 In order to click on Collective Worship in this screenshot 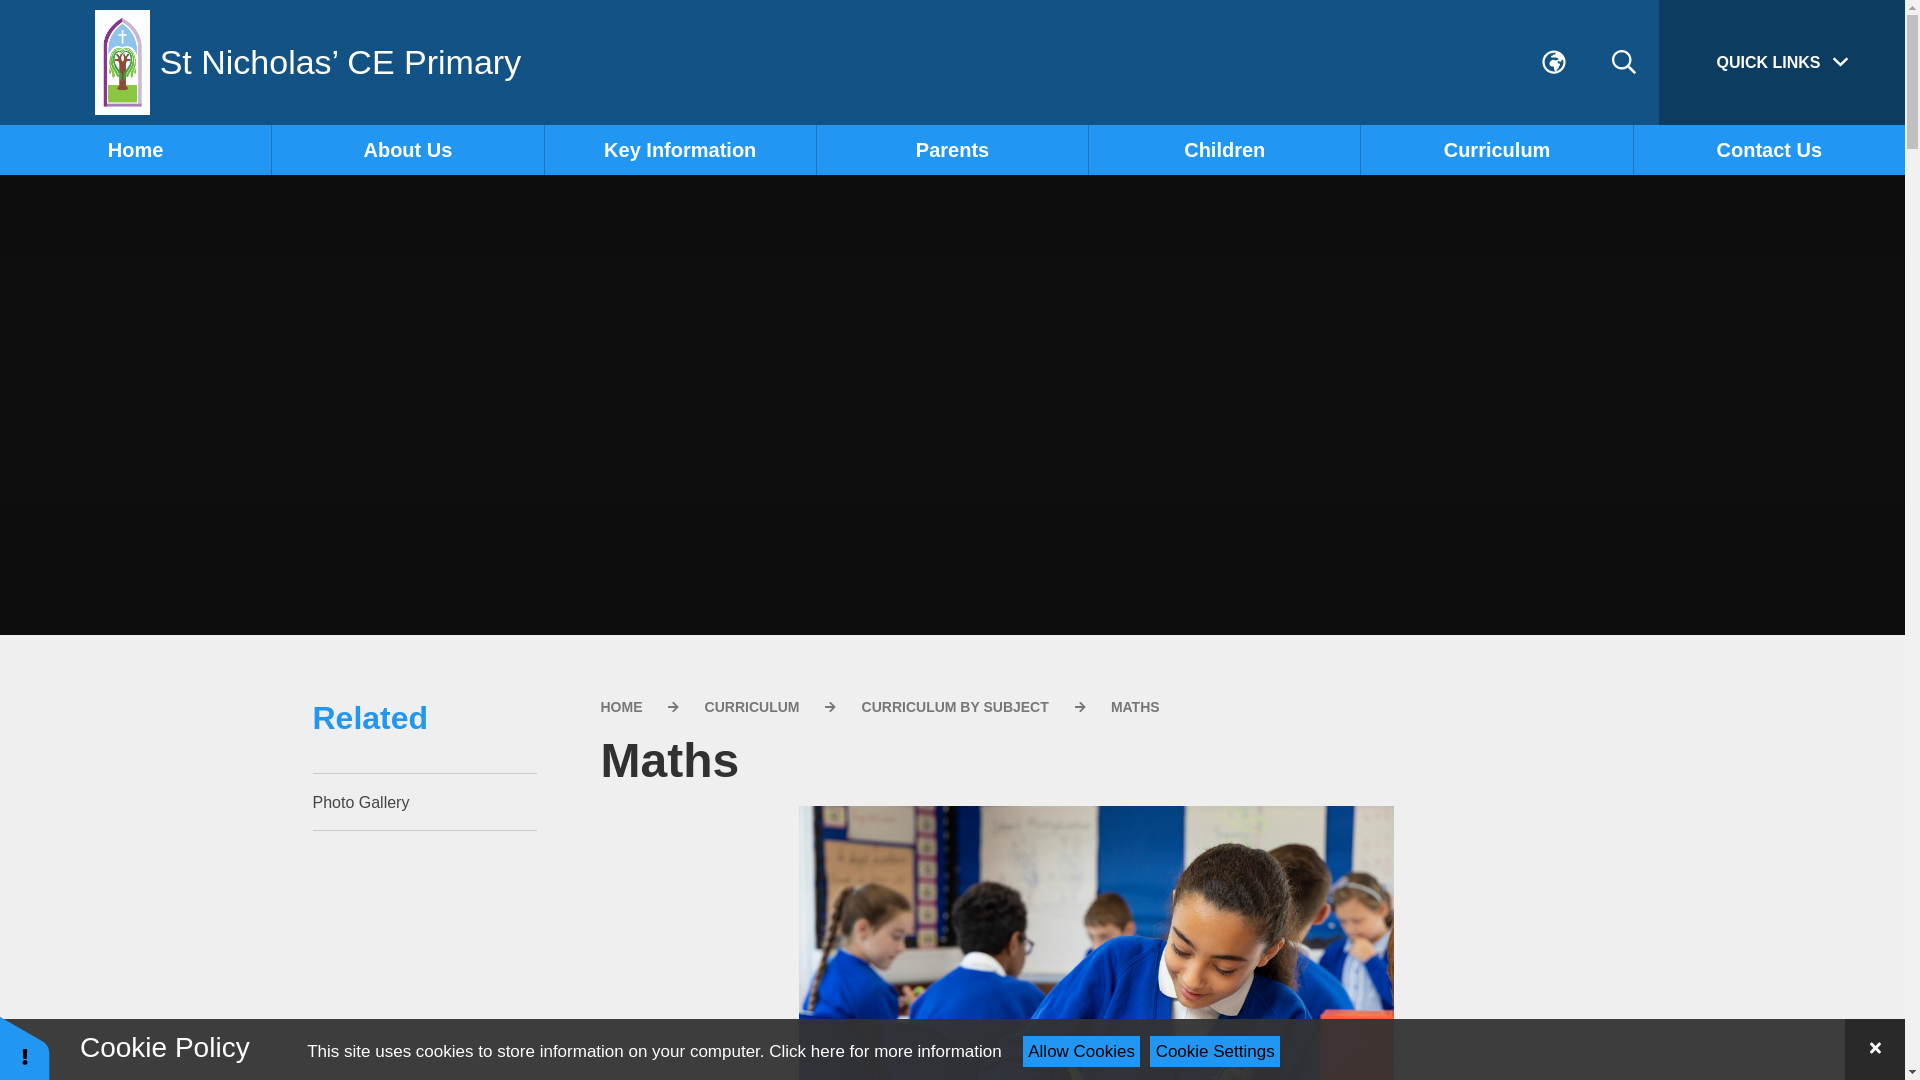, I will do `click(408, 315)`.